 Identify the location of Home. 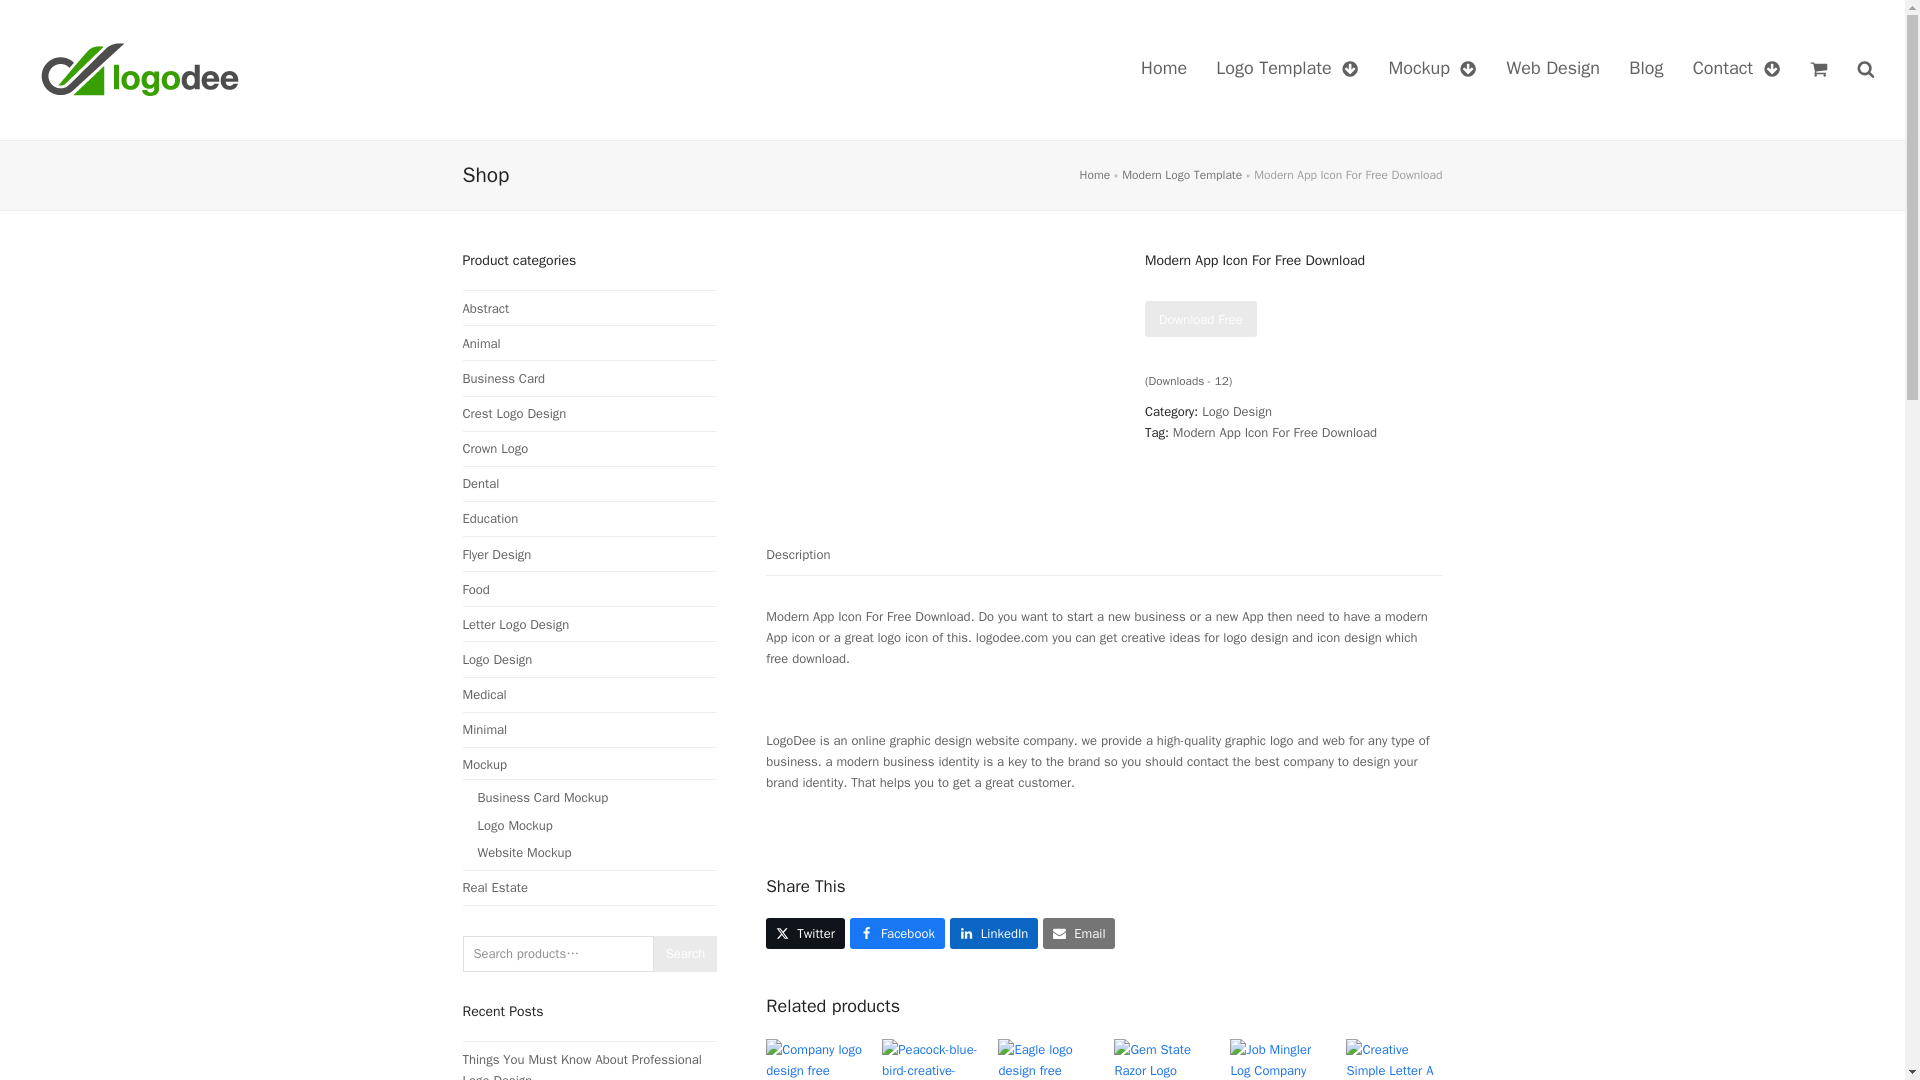
(1095, 174).